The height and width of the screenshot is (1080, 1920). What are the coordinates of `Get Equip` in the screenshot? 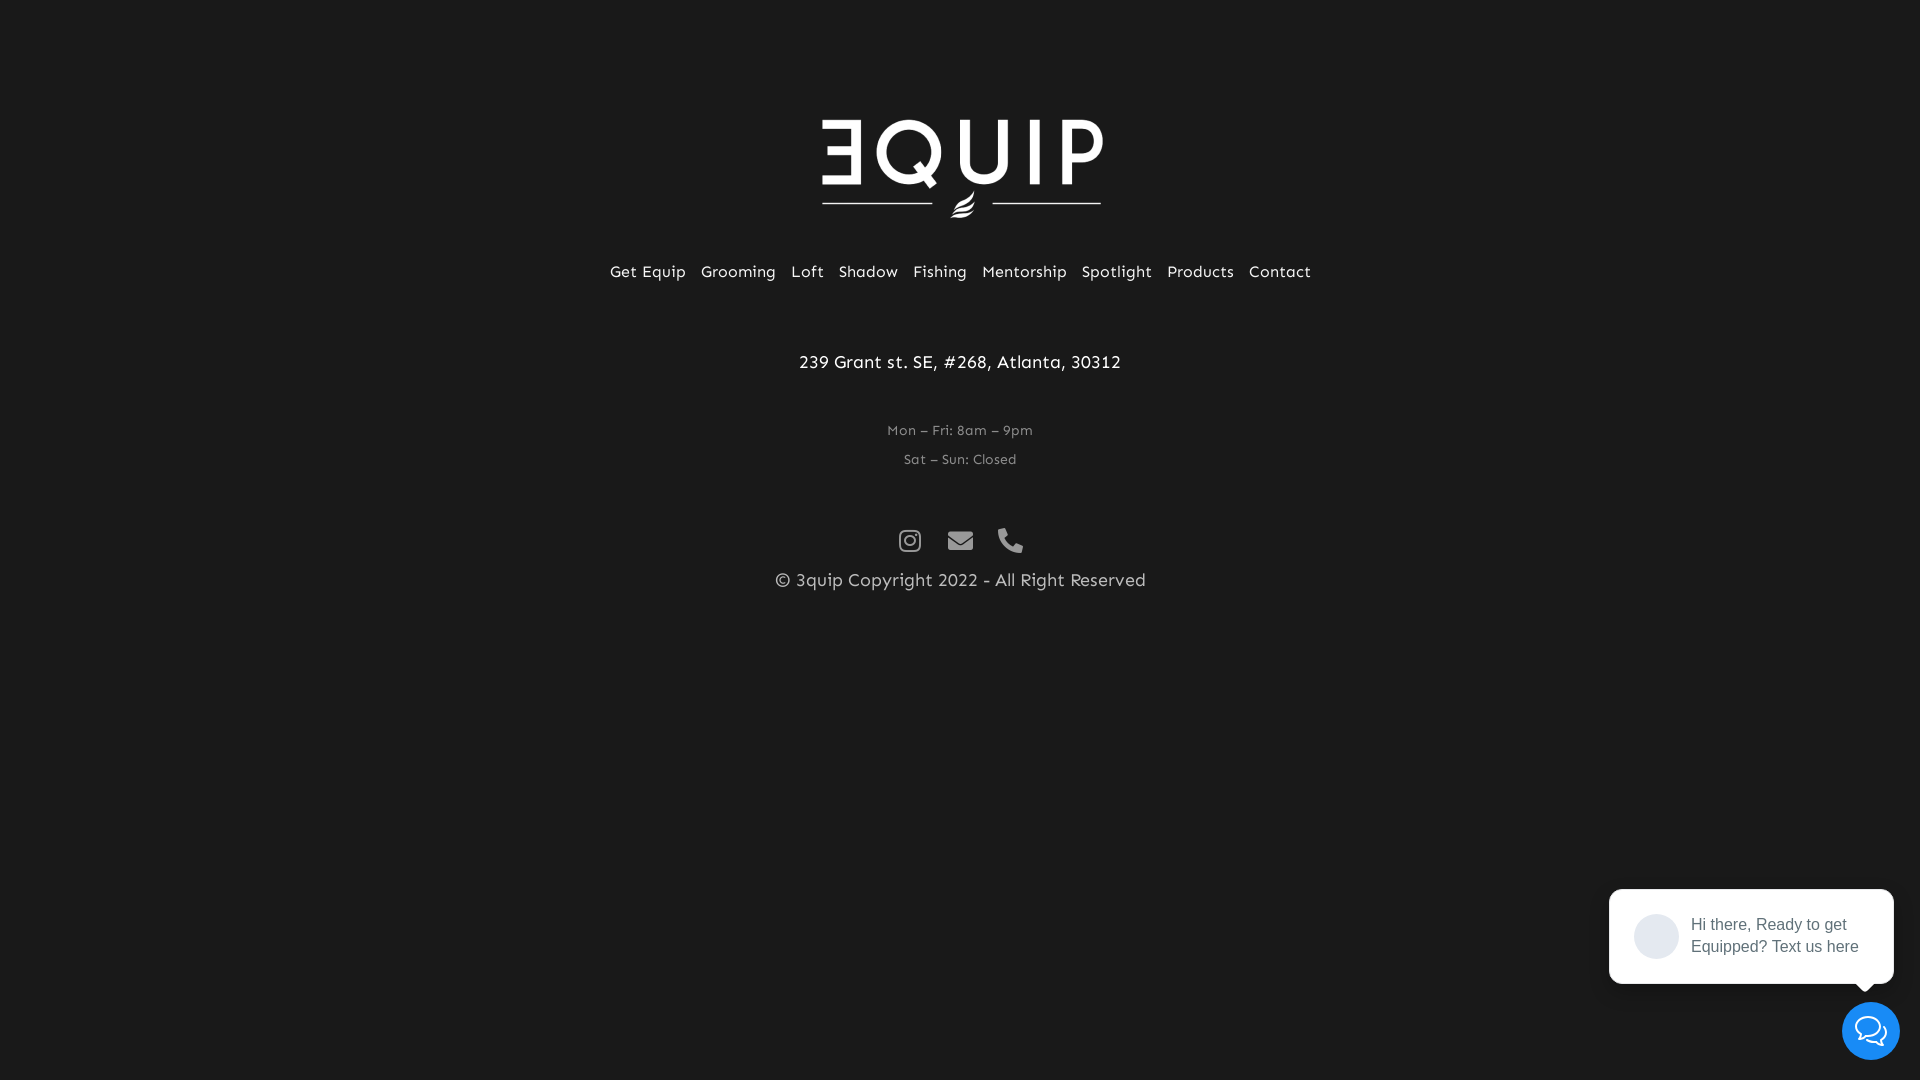 It's located at (648, 272).